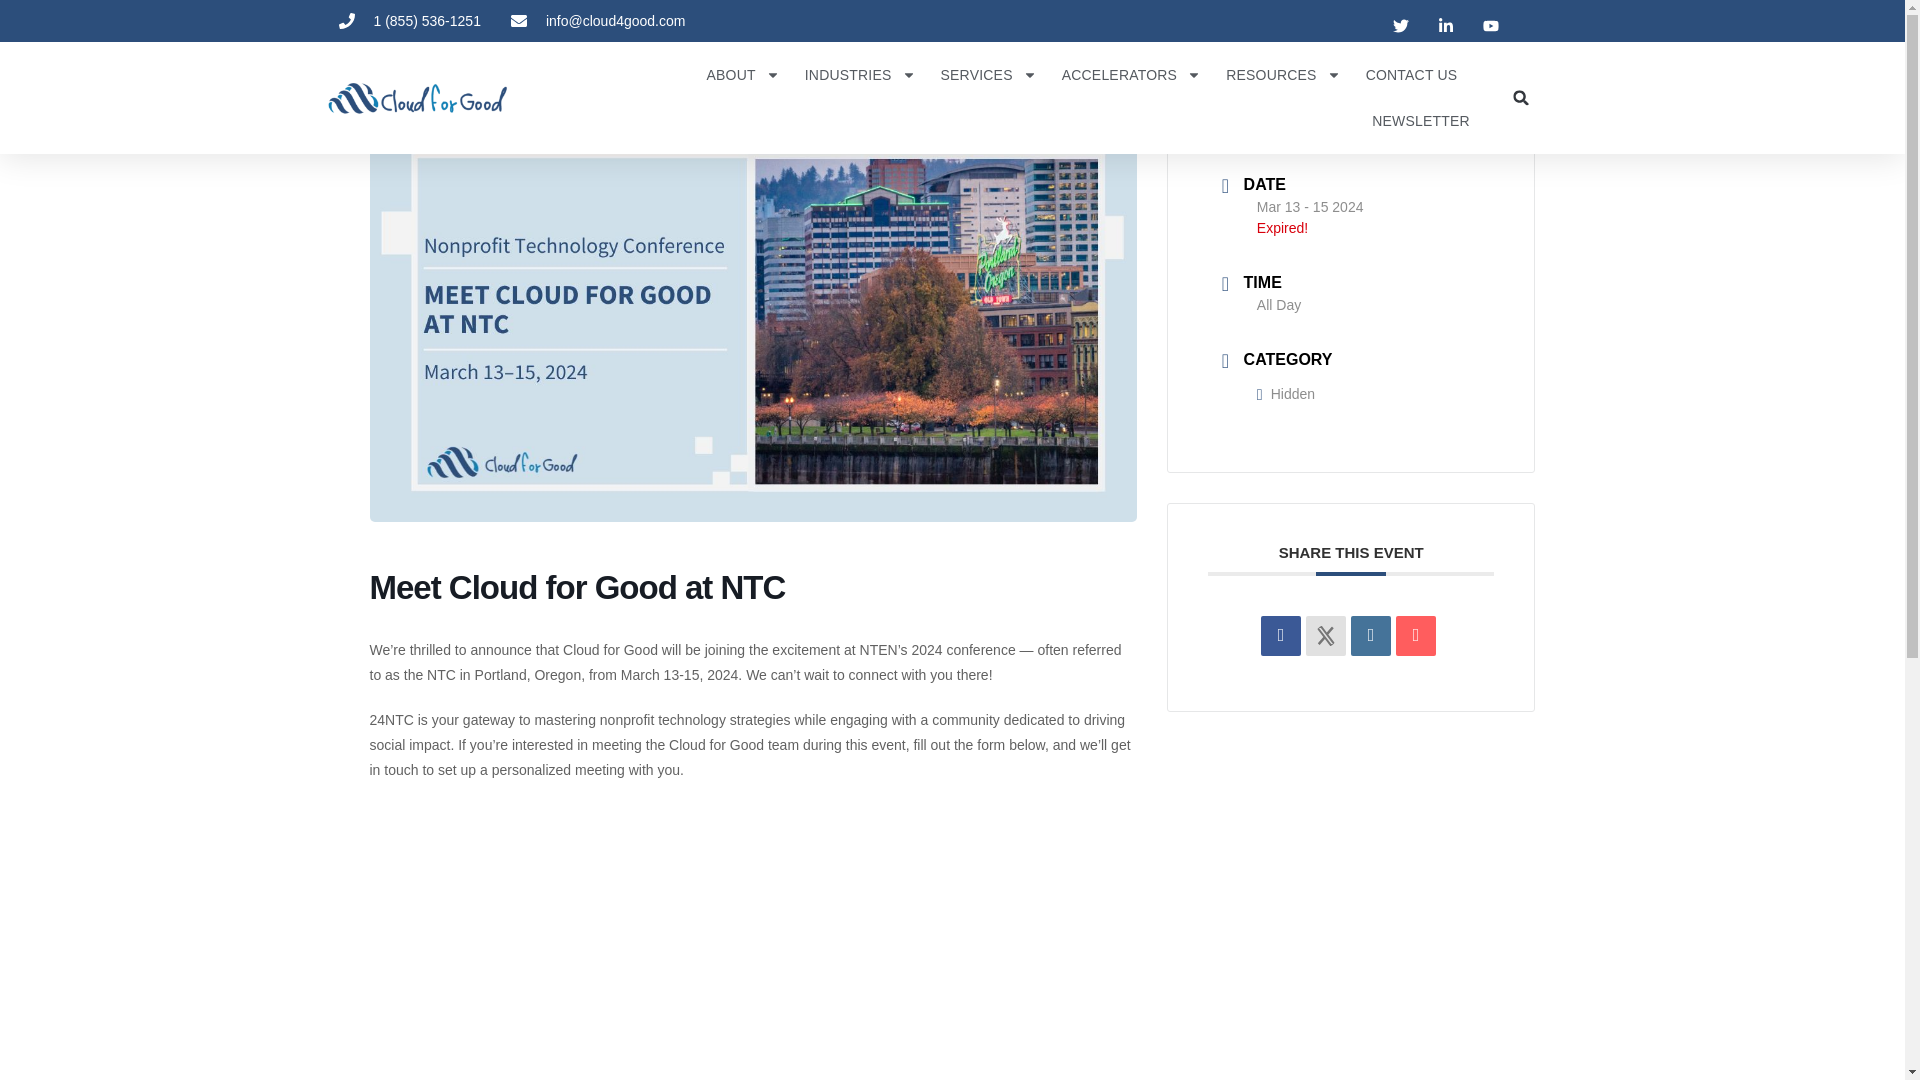 This screenshot has width=1920, height=1080. I want to click on INDUSTRIES, so click(860, 74).